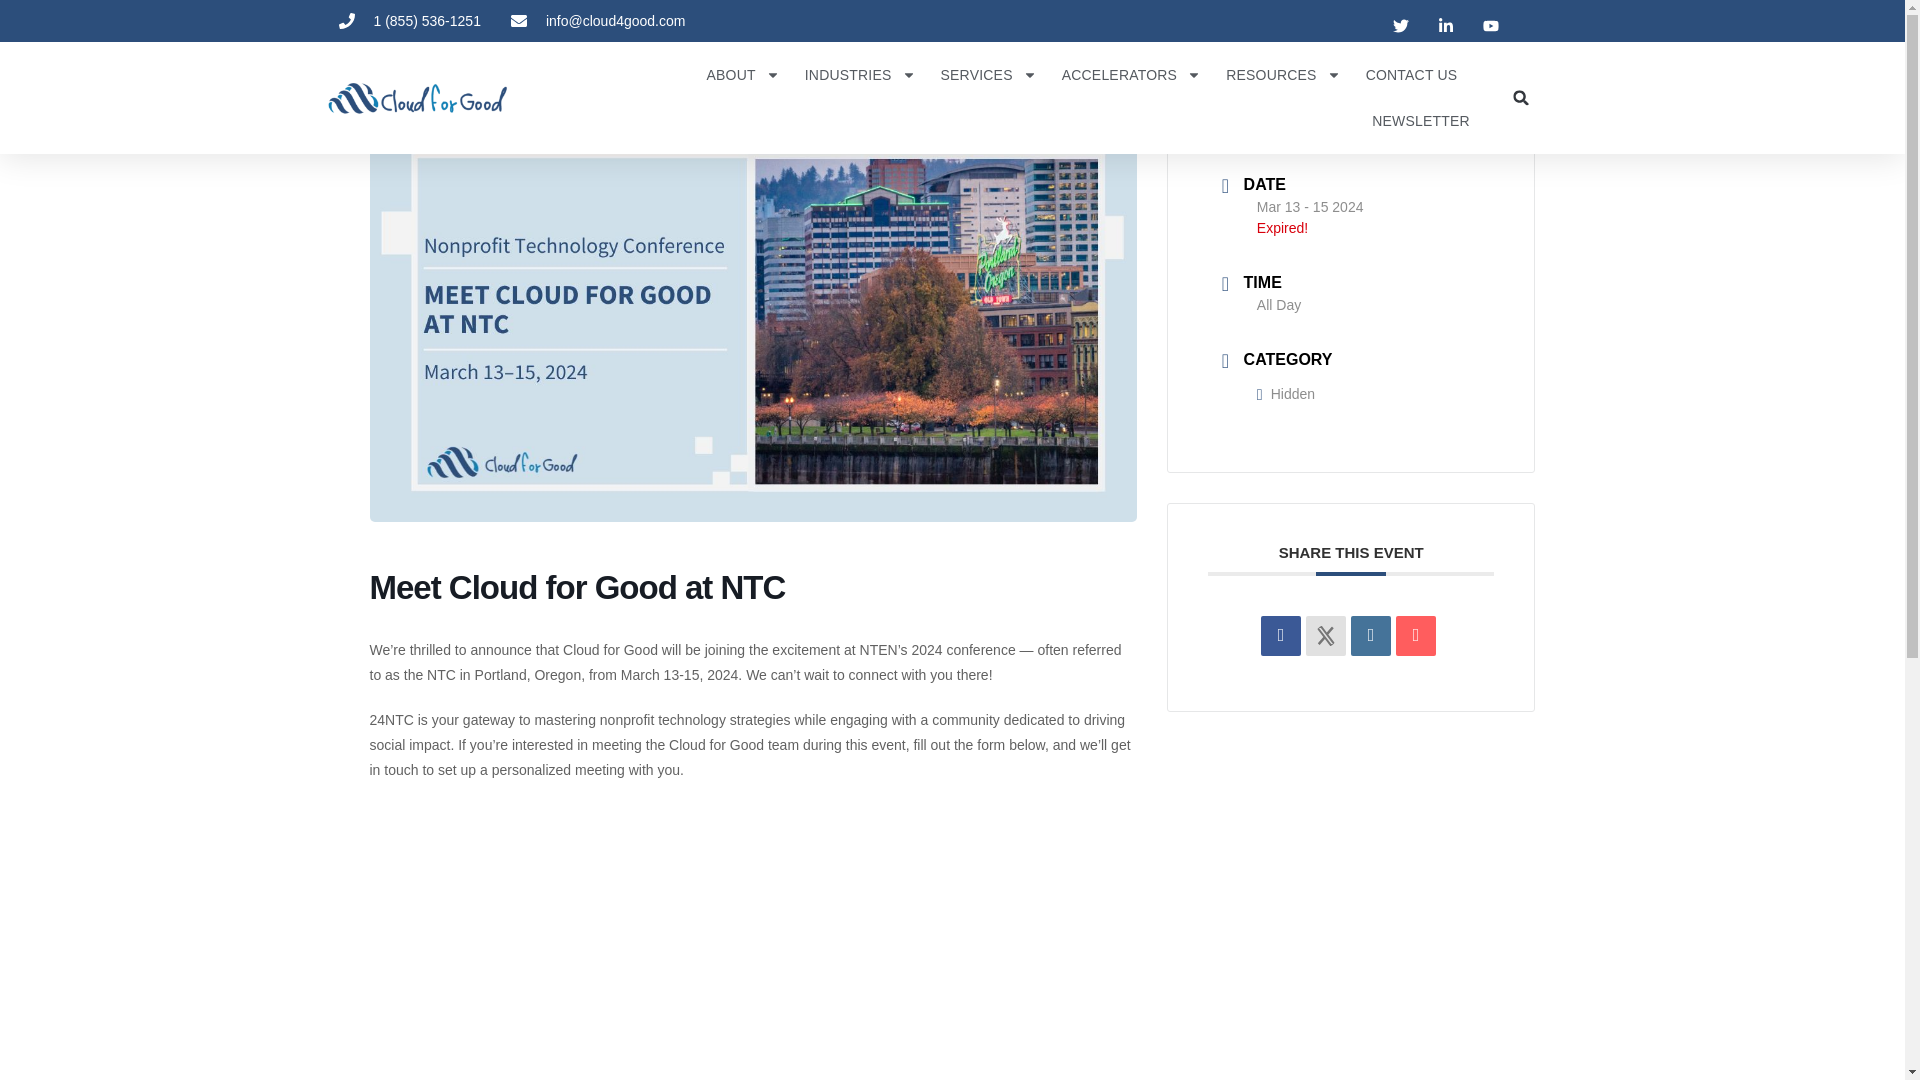 This screenshot has width=1920, height=1080. I want to click on INDUSTRIES, so click(860, 74).